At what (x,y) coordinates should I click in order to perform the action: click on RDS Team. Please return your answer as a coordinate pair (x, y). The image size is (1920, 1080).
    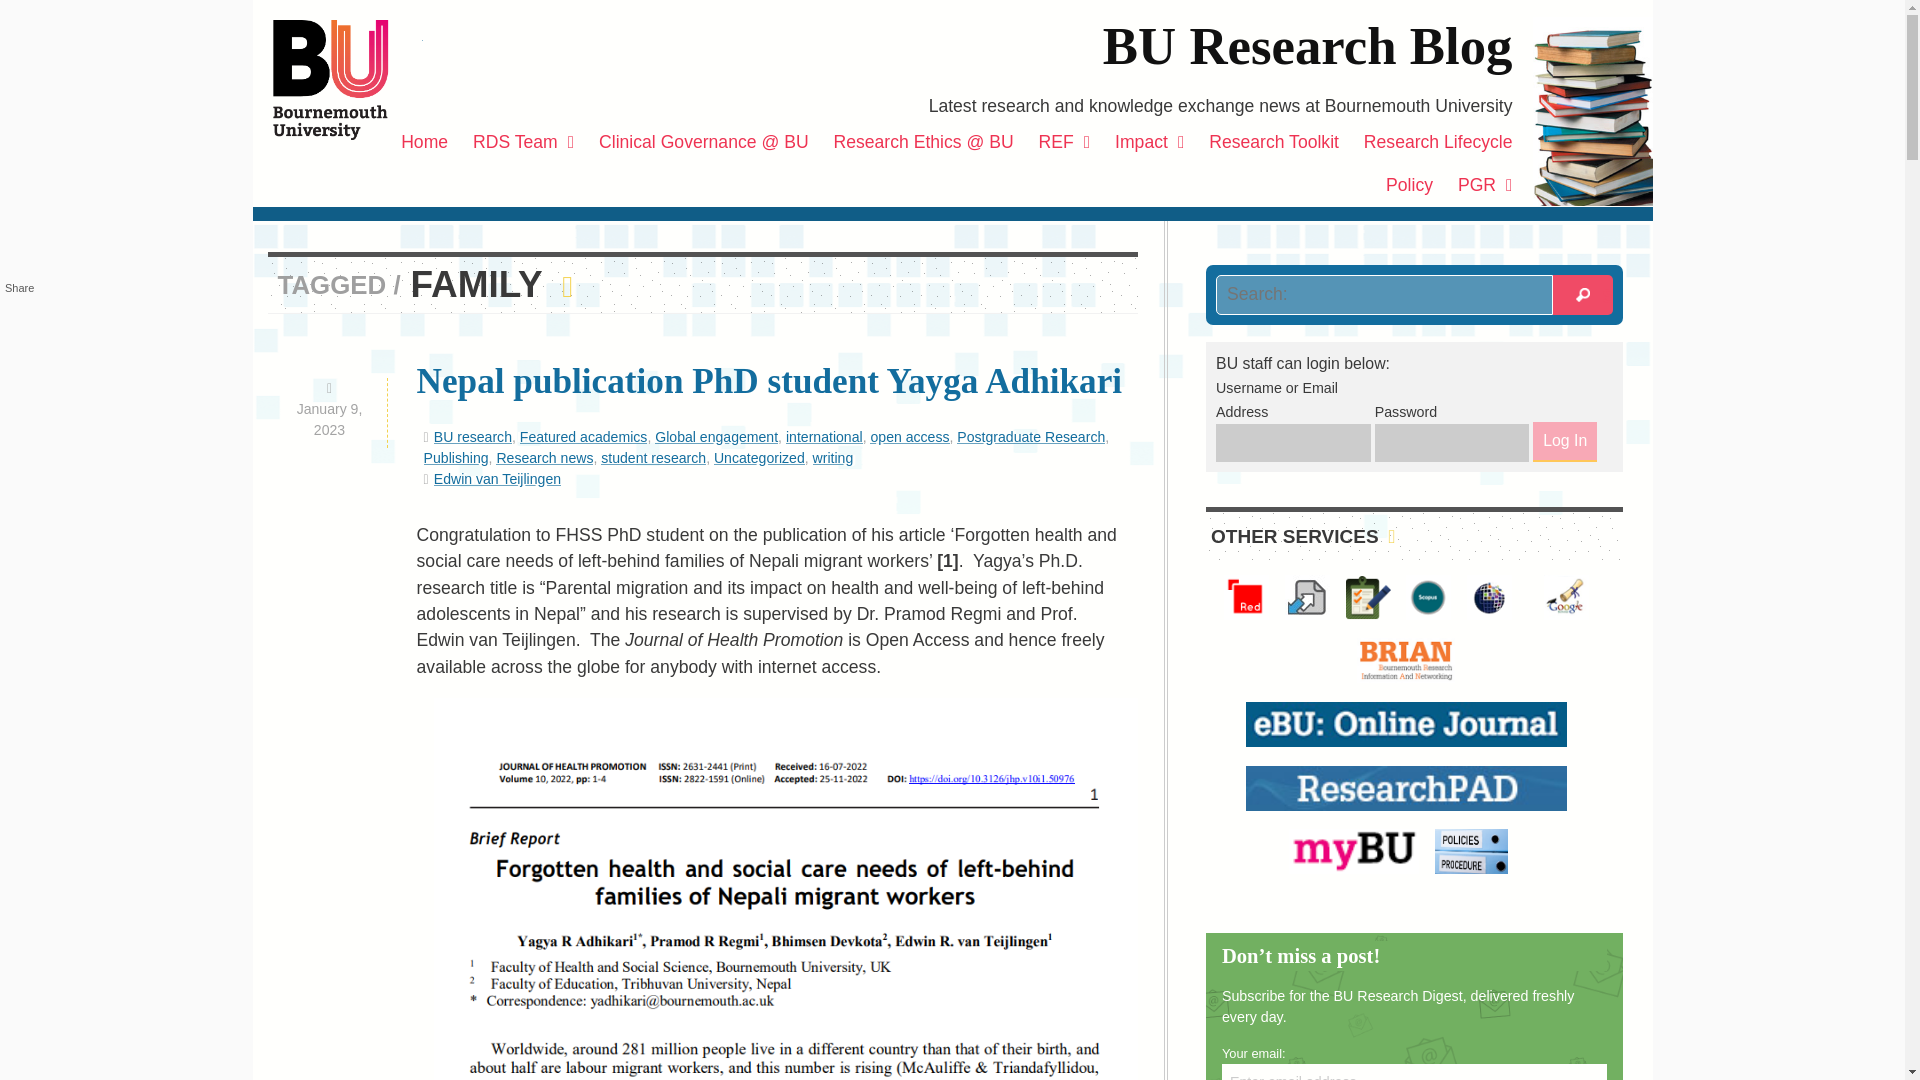
    Looking at the image, I should click on (522, 142).